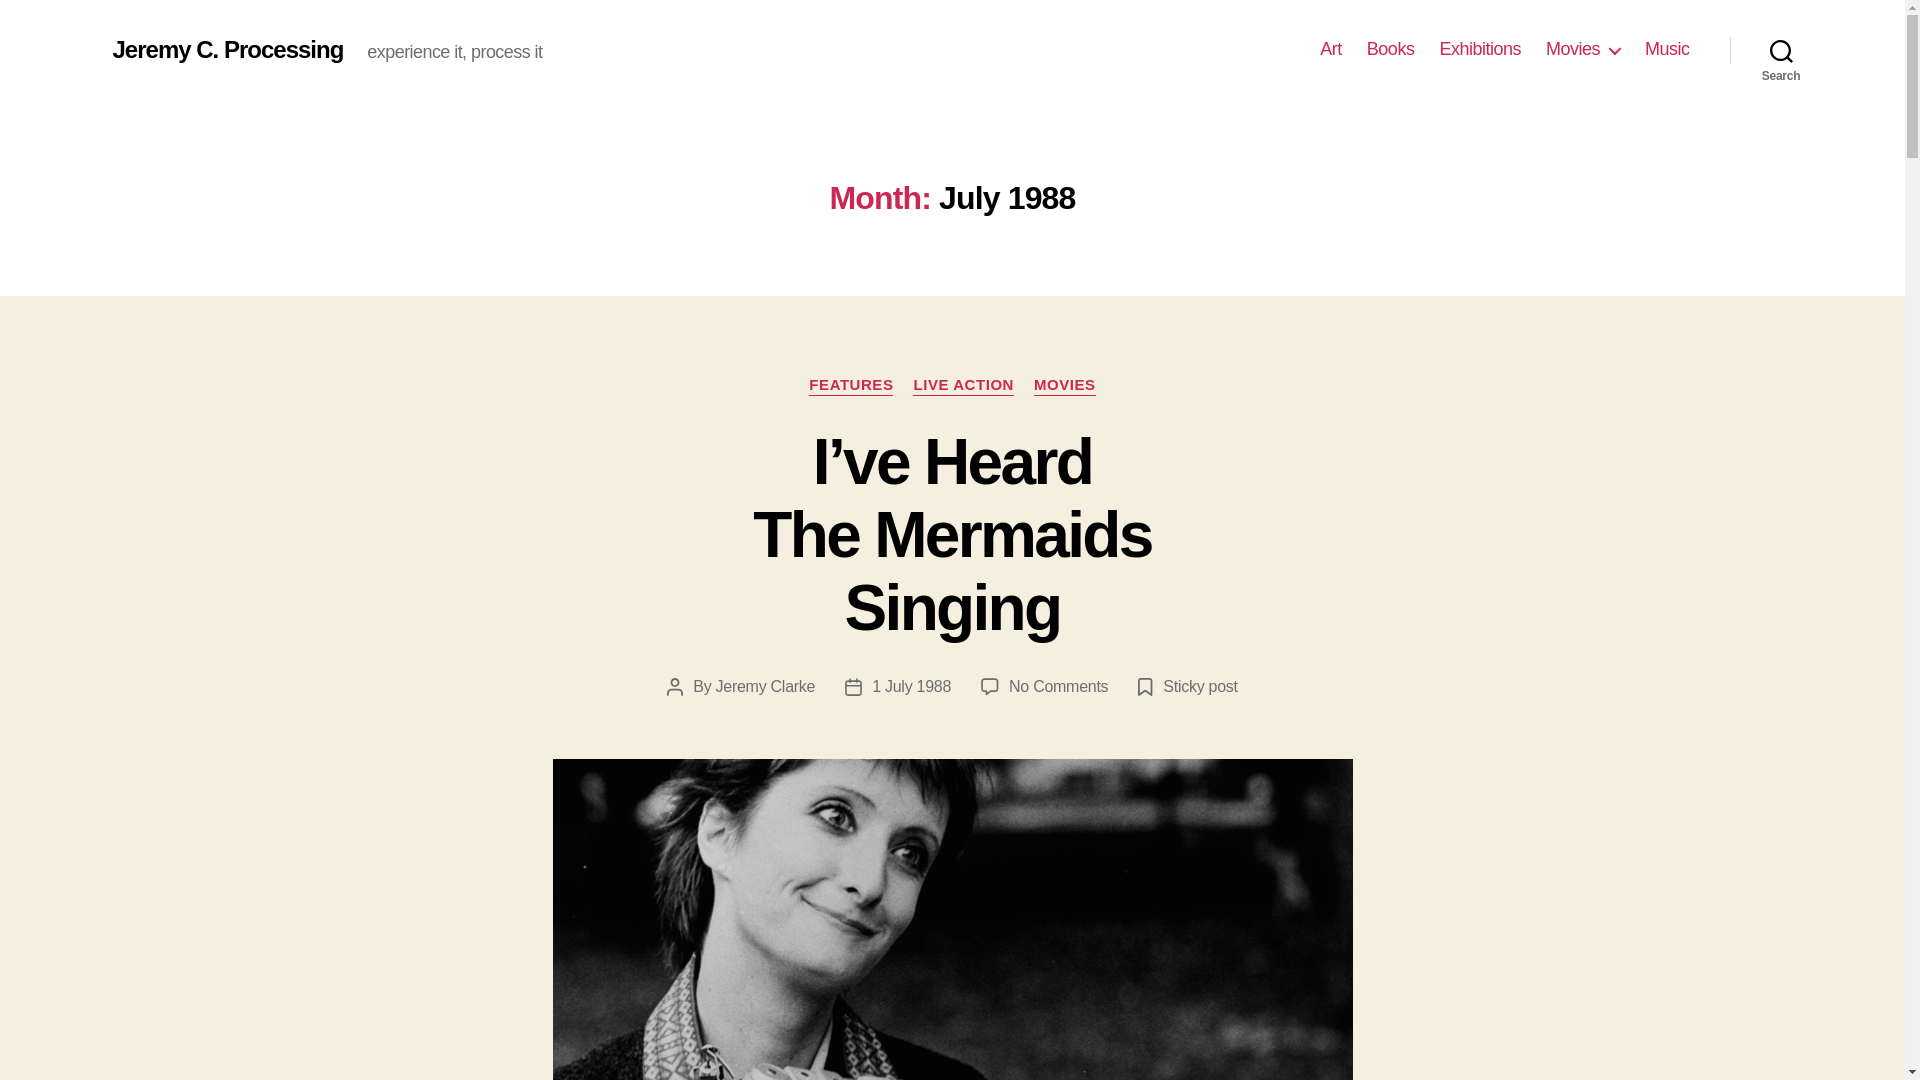 The height and width of the screenshot is (1080, 1920). What do you see at coordinates (1781, 50) in the screenshot?
I see `Search` at bounding box center [1781, 50].